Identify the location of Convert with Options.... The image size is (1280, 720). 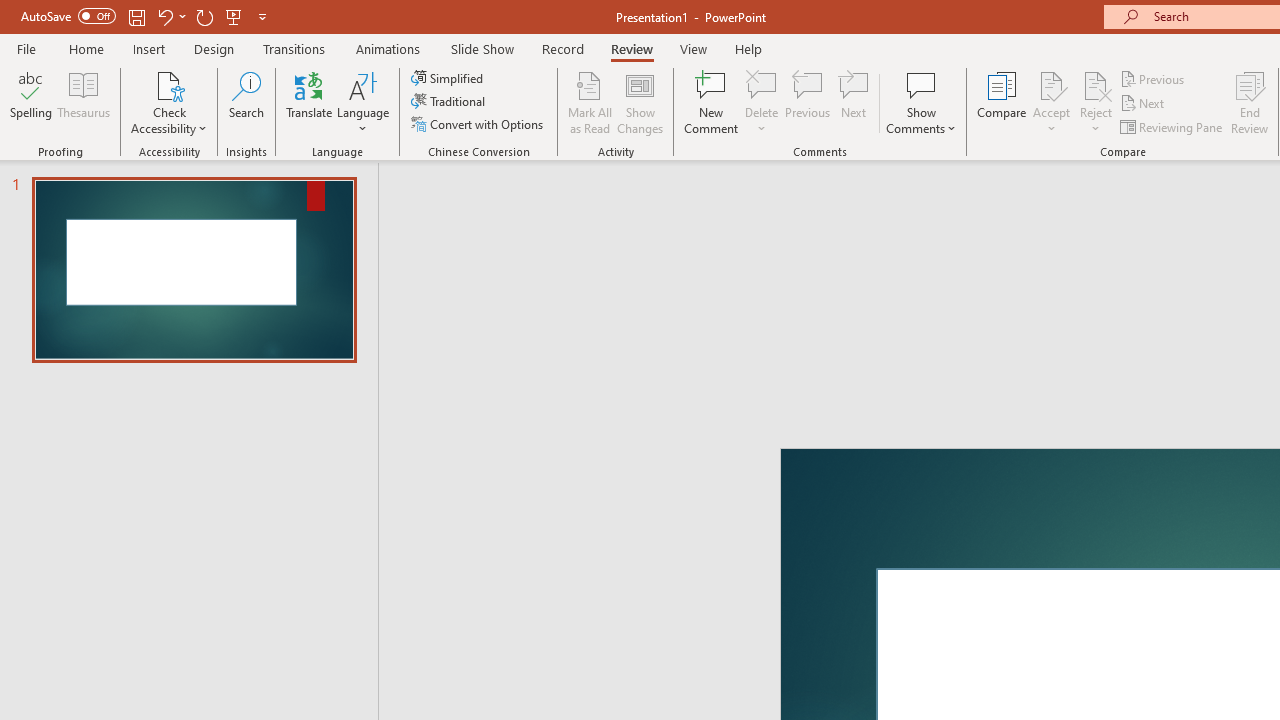
(479, 124).